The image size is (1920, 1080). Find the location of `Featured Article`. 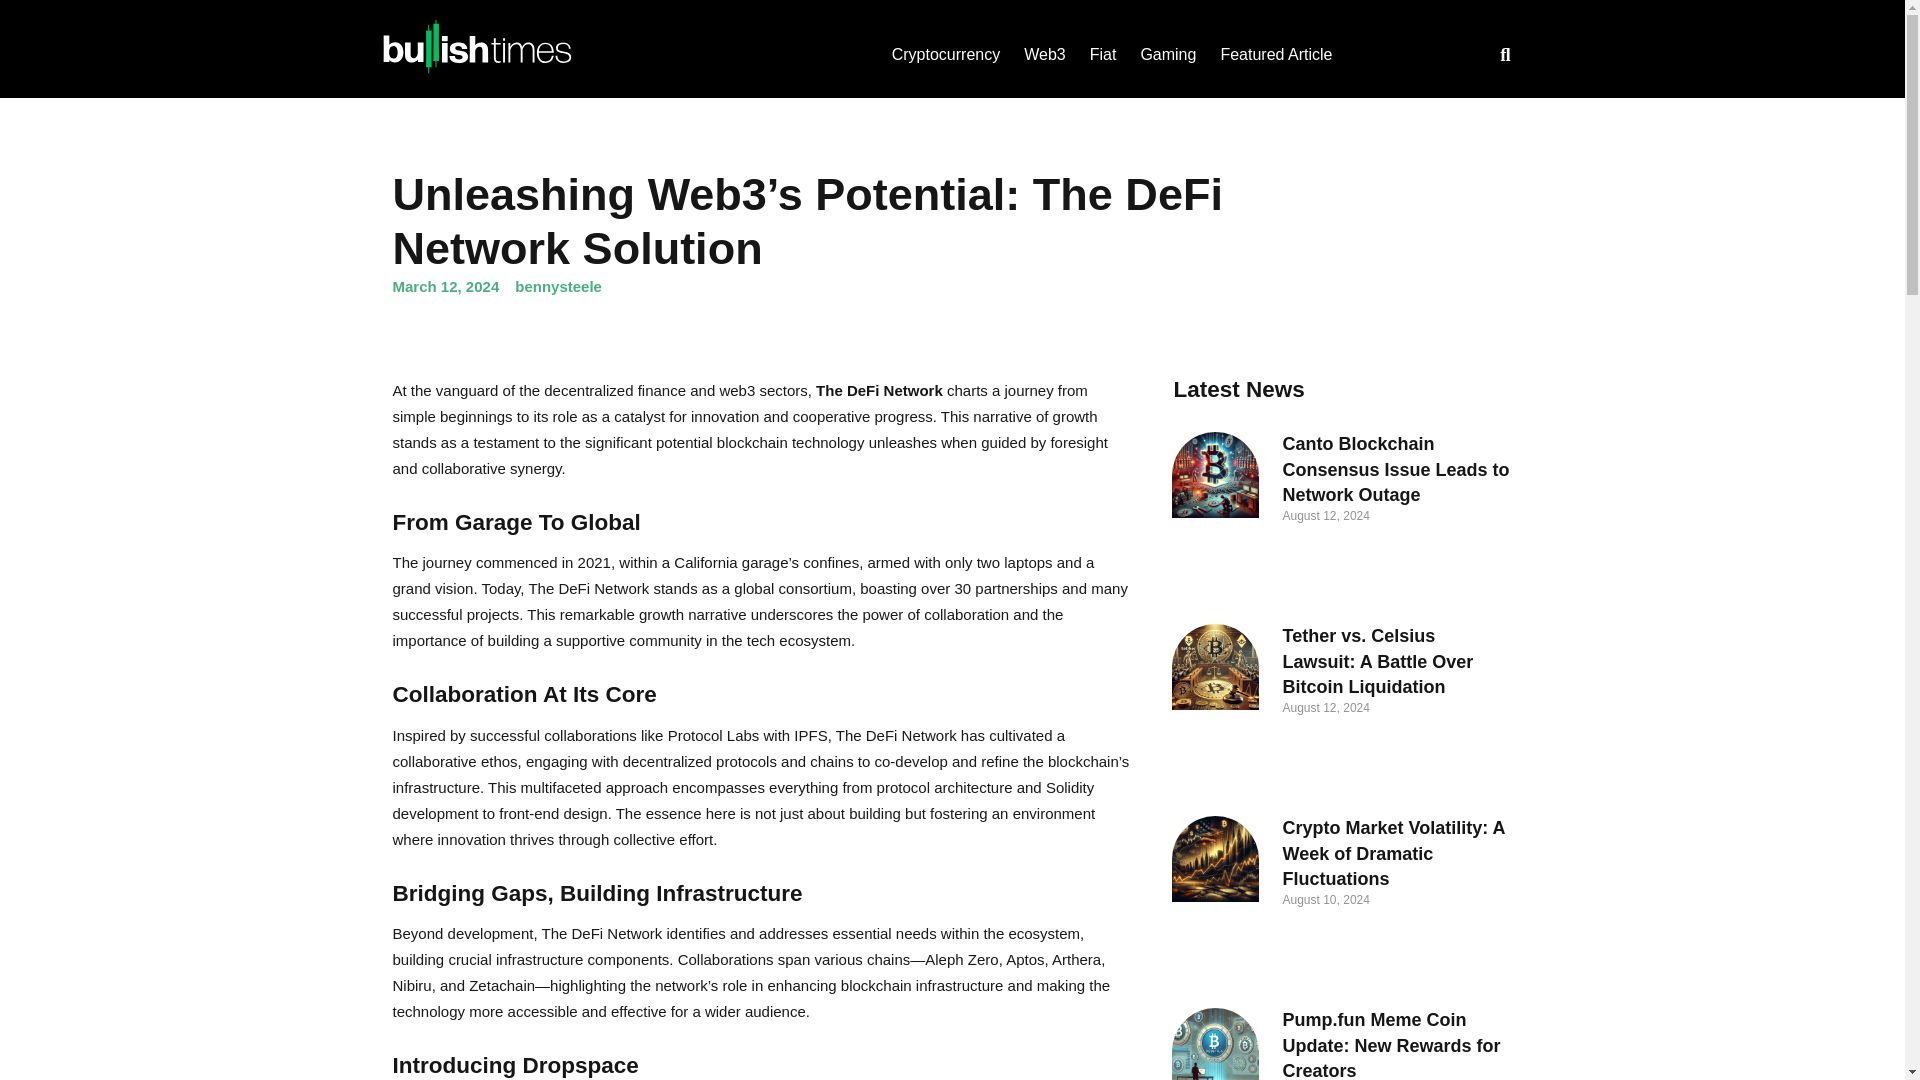

Featured Article is located at coordinates (1276, 54).